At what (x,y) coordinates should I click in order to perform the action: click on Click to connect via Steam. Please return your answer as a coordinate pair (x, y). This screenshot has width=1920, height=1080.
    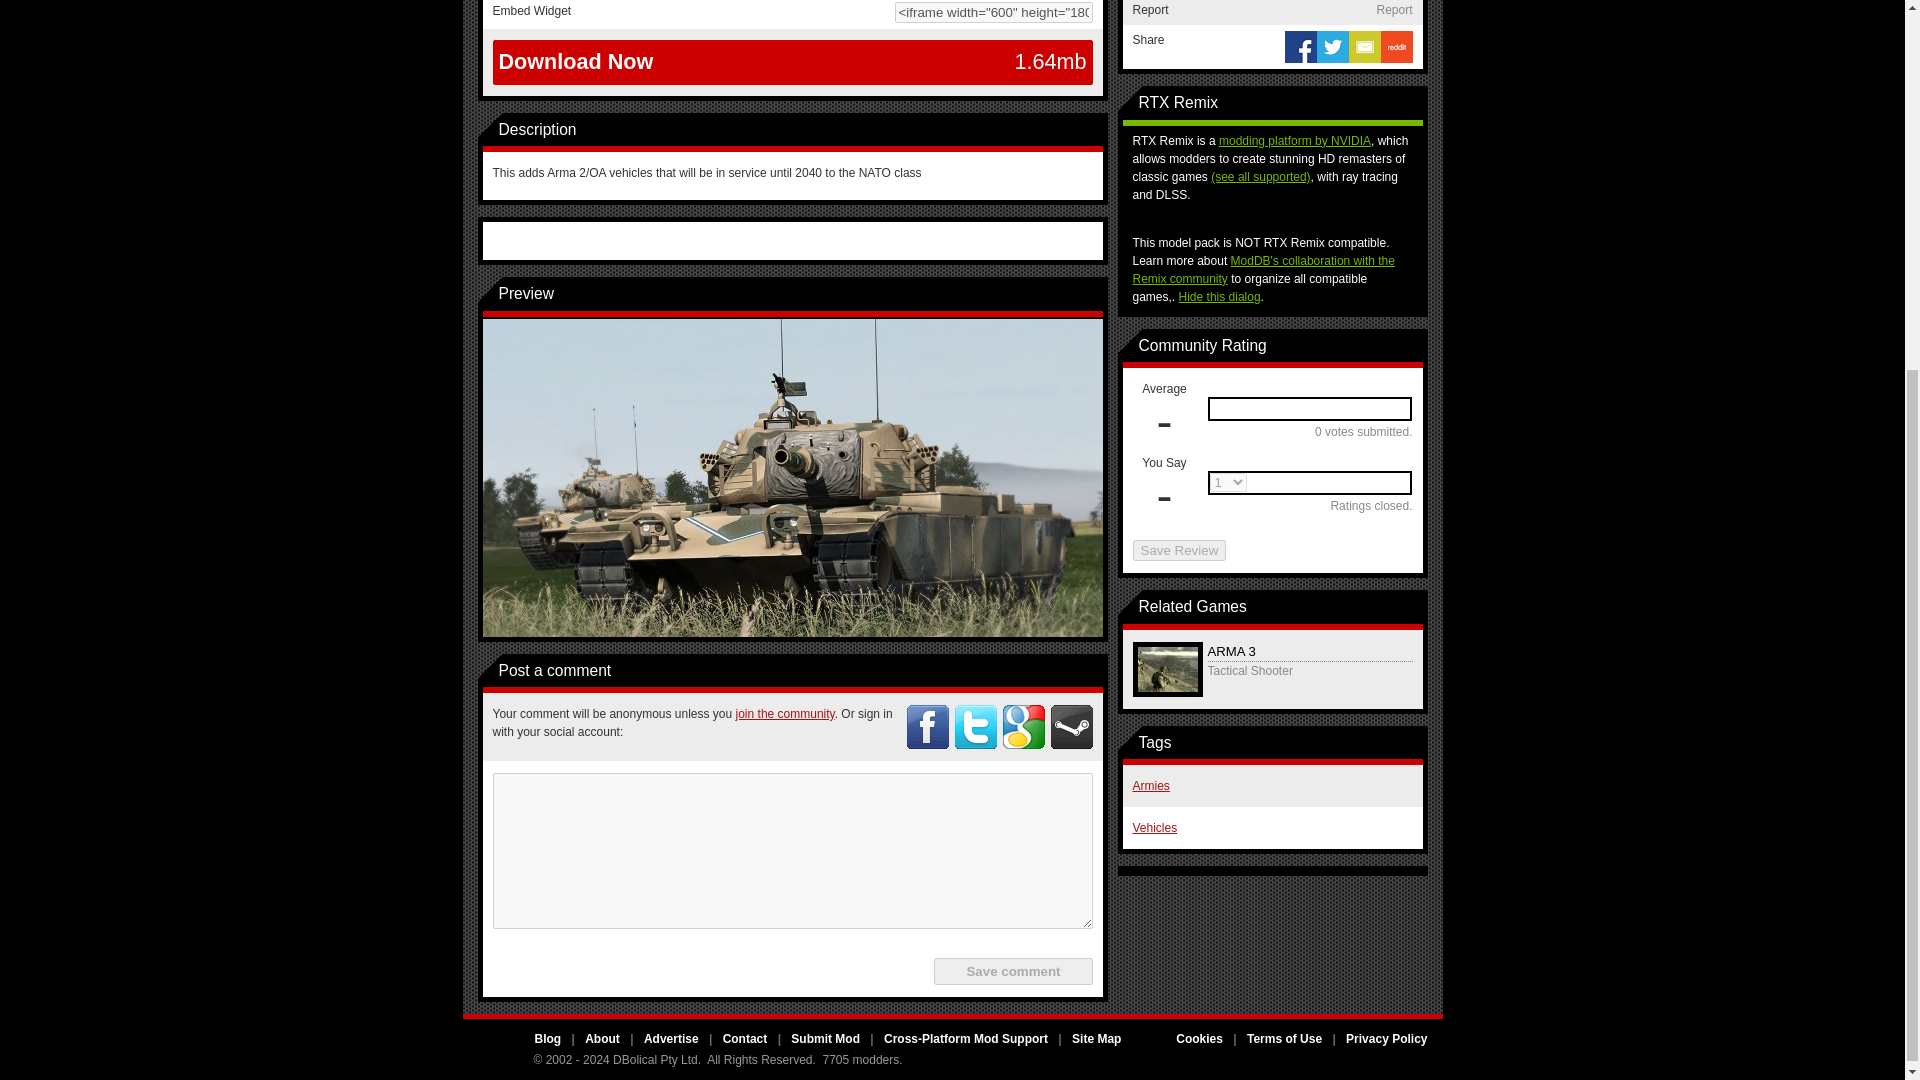
    Looking at the image, I should click on (1071, 727).